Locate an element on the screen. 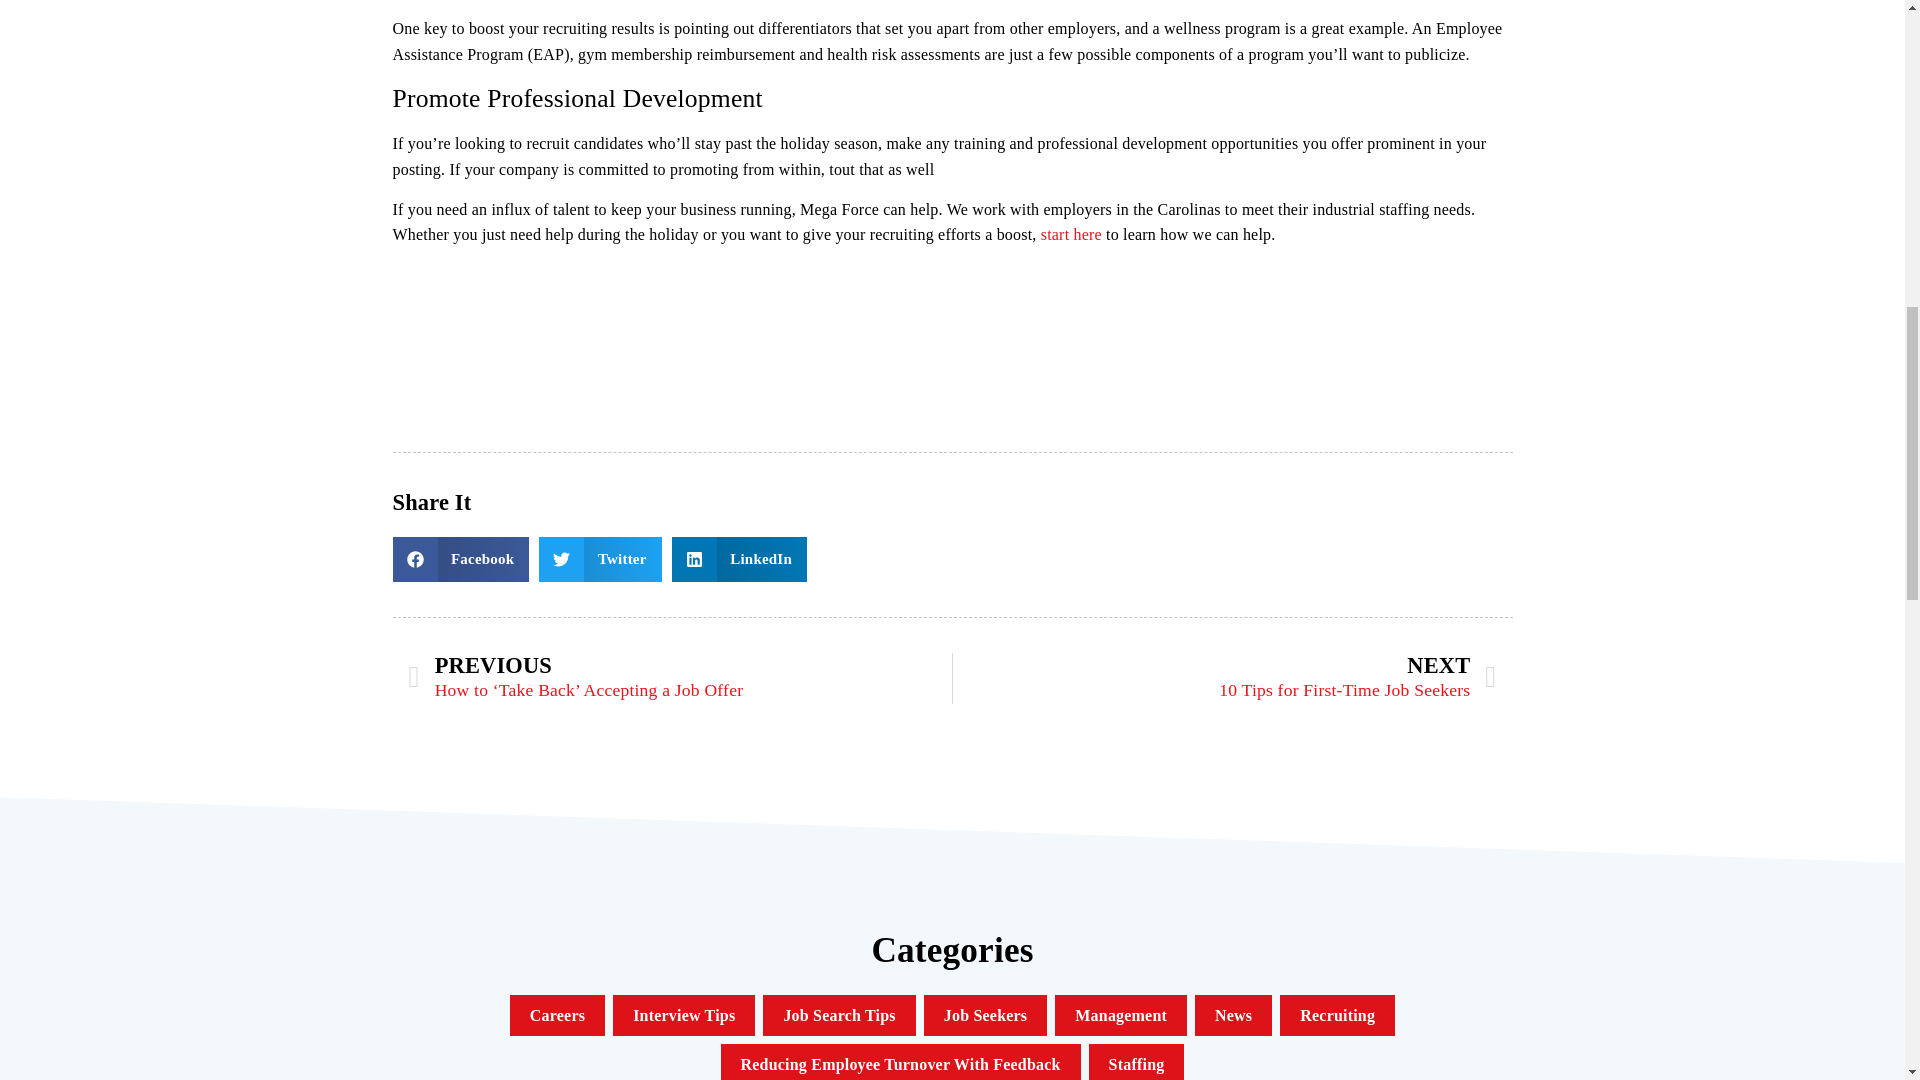 This screenshot has width=1920, height=1080. Recruiting is located at coordinates (901, 1064).